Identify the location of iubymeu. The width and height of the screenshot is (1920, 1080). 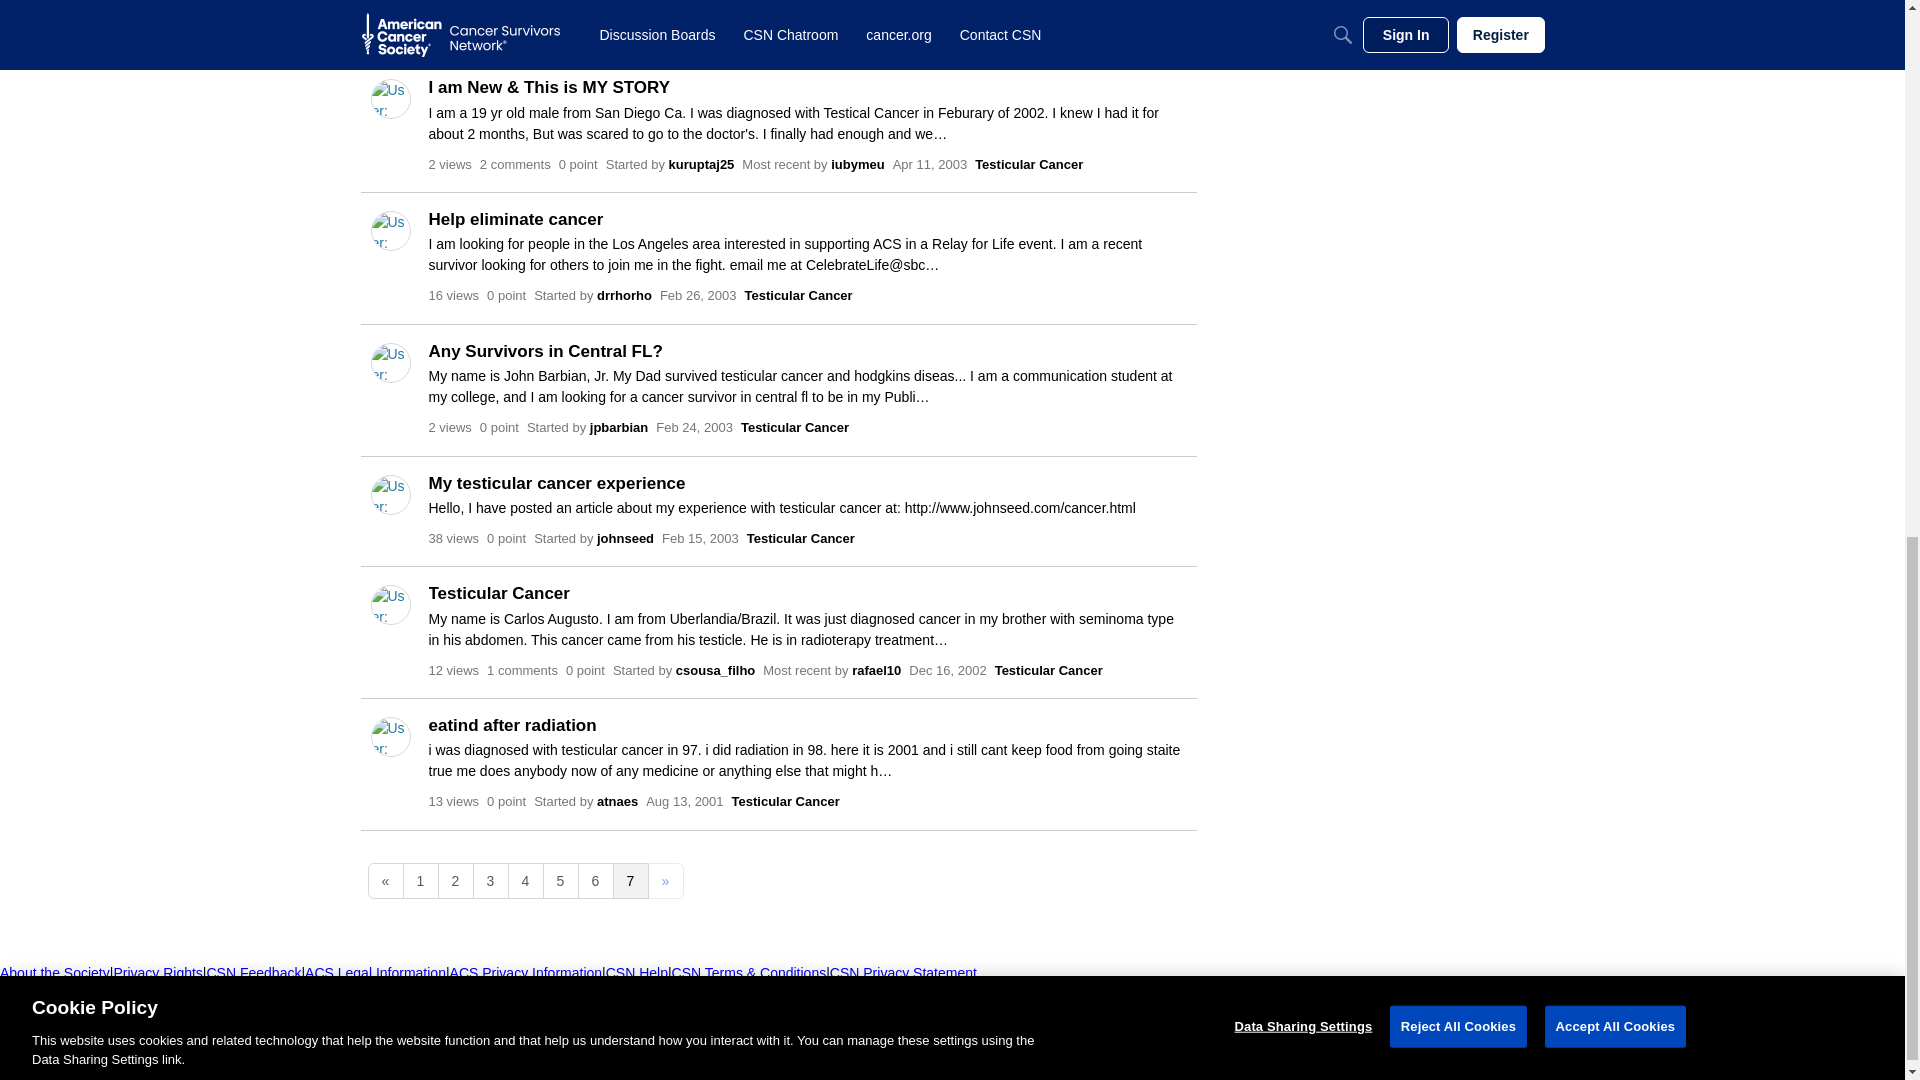
(857, 162).